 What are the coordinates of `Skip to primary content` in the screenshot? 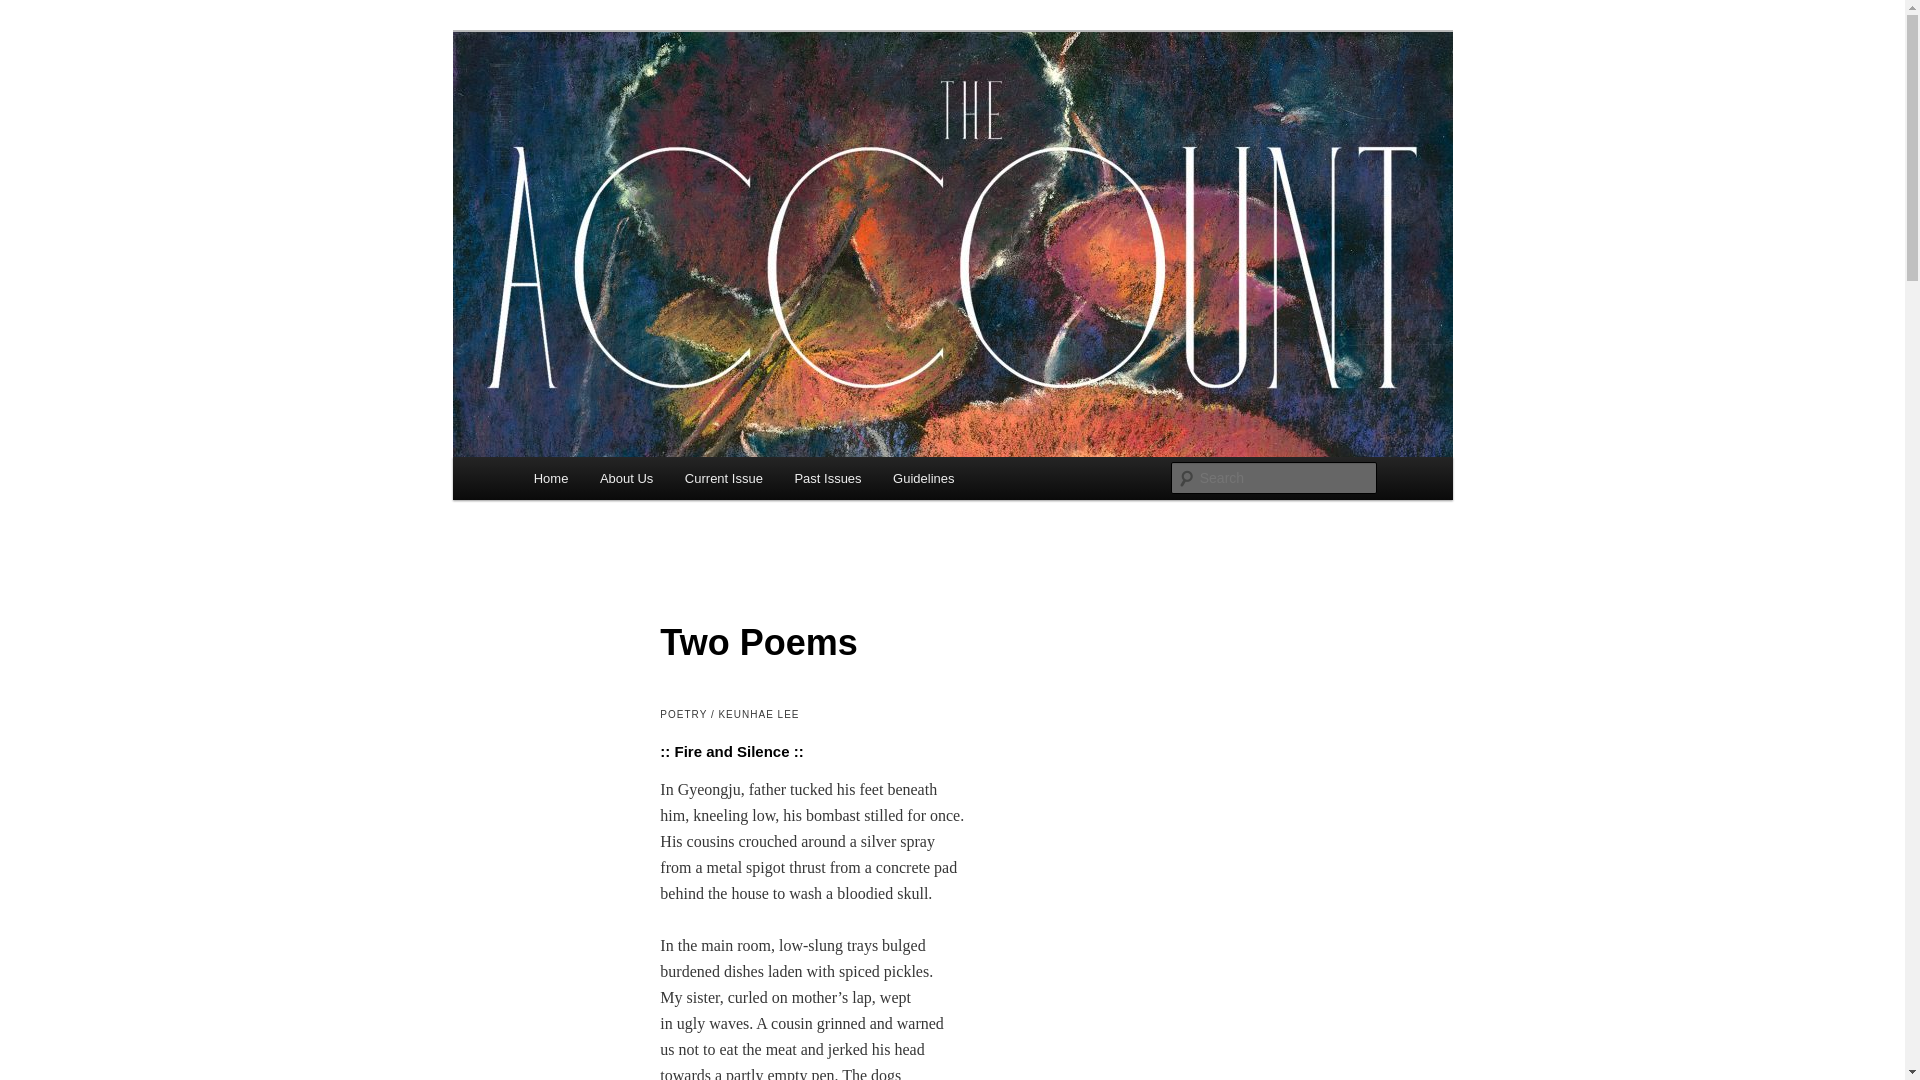 It's located at (623, 481).